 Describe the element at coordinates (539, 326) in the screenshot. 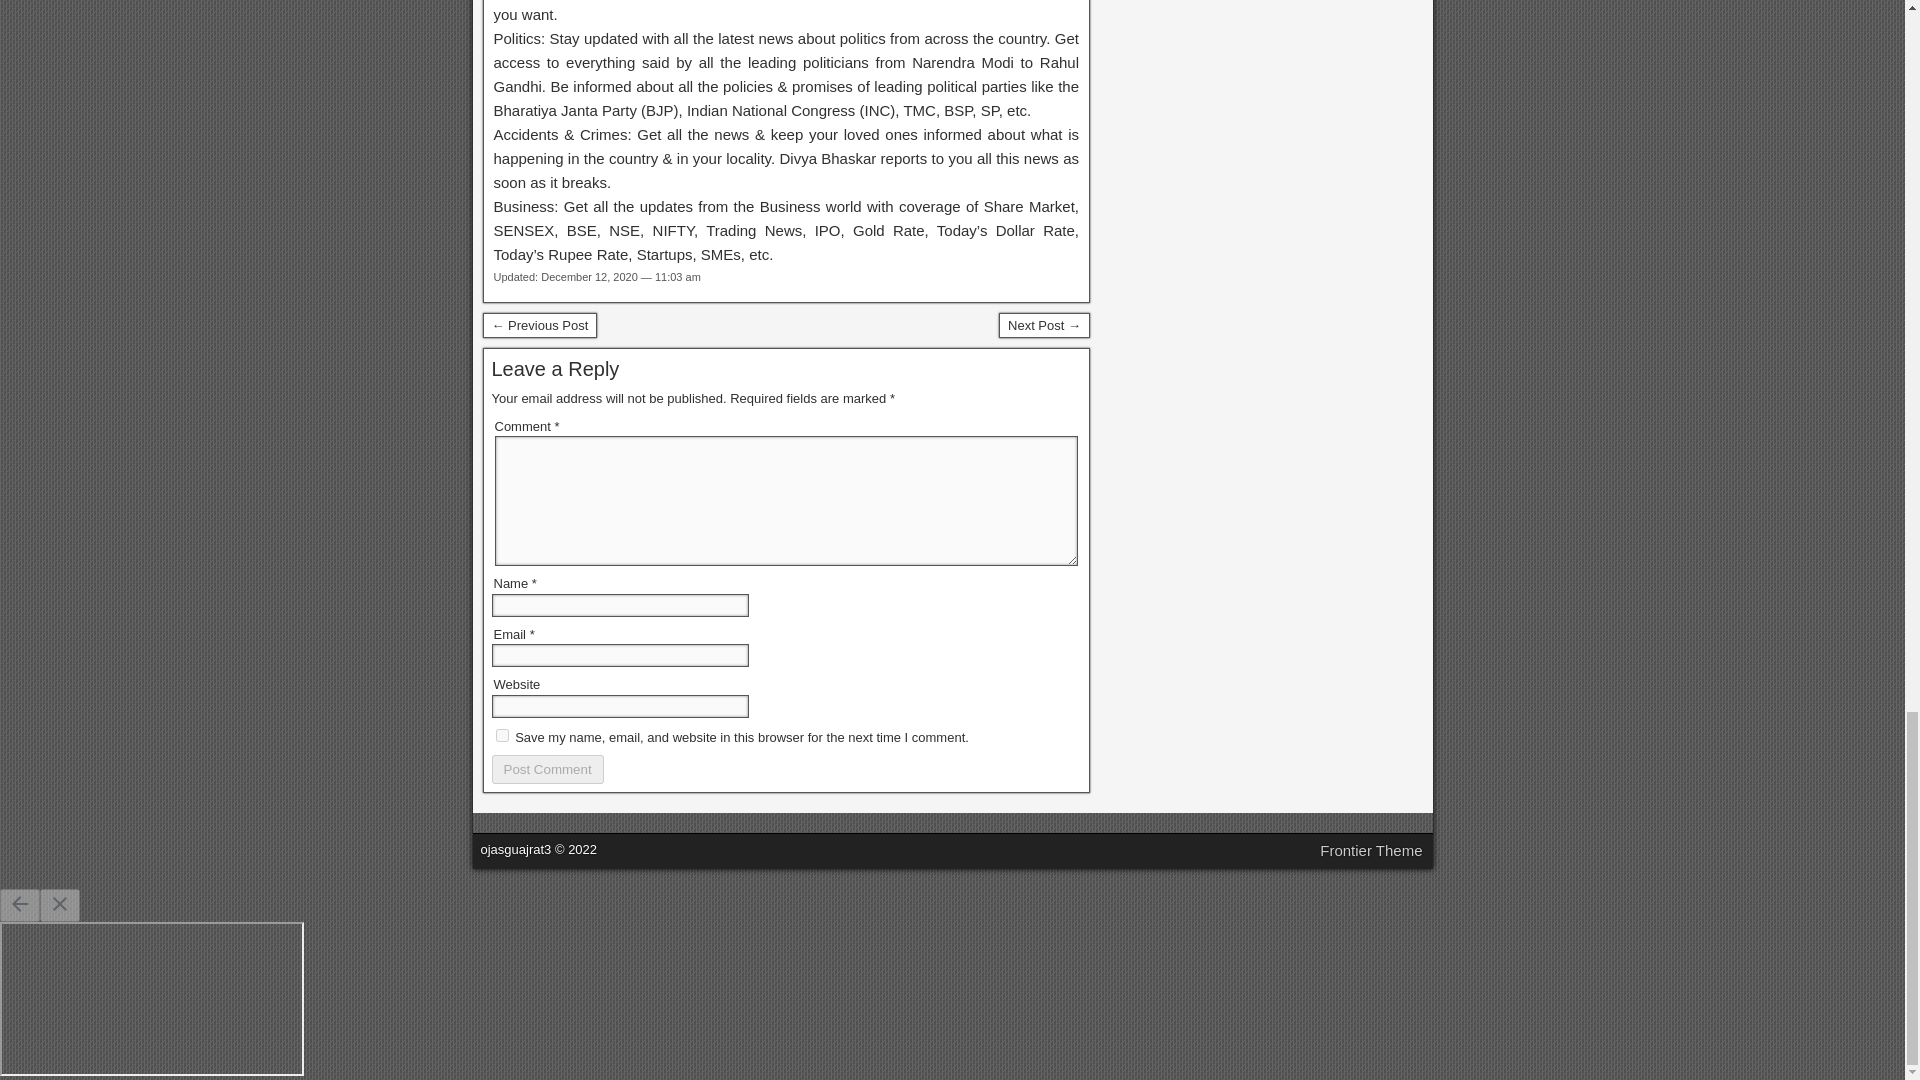

I see `Pandit Din Dayal Upadhyay Awas Yojana 2020 :` at that location.